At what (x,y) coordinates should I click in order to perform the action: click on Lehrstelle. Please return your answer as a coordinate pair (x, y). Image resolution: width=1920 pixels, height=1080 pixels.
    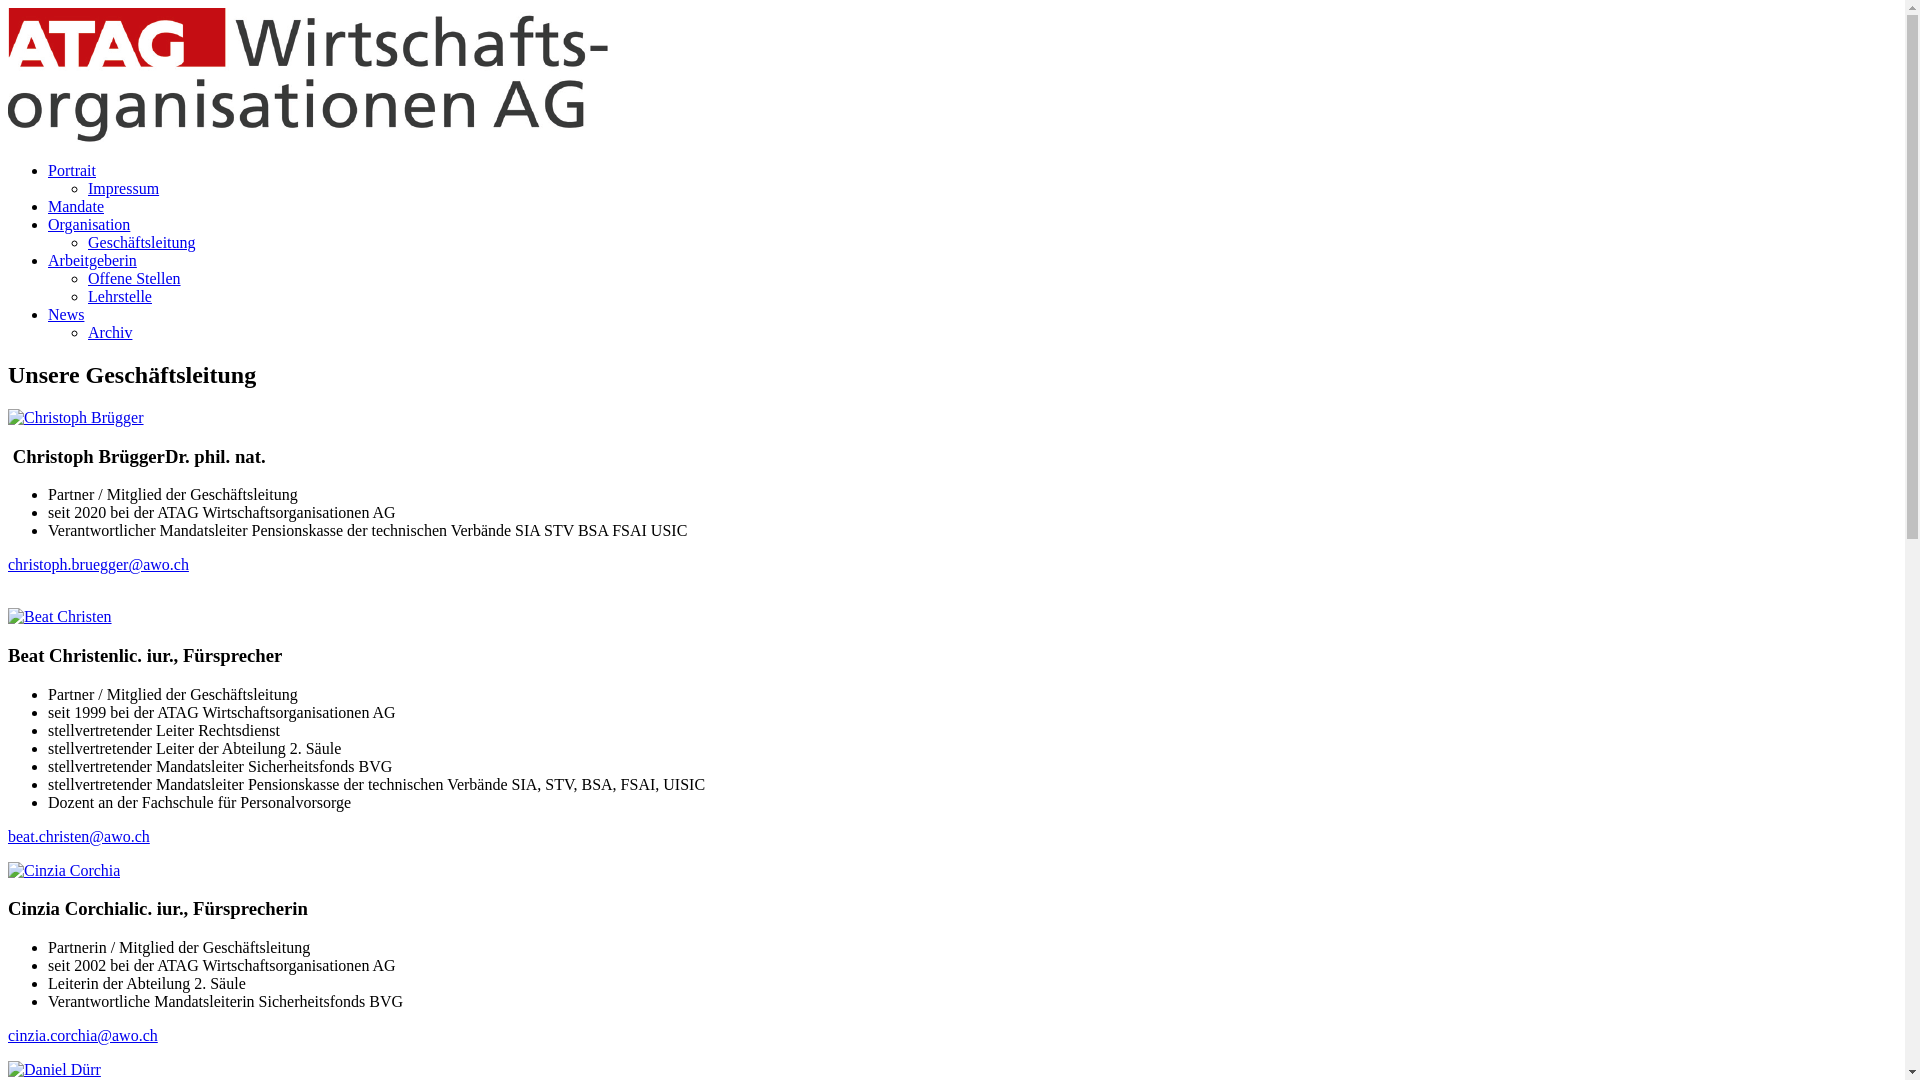
    Looking at the image, I should click on (120, 296).